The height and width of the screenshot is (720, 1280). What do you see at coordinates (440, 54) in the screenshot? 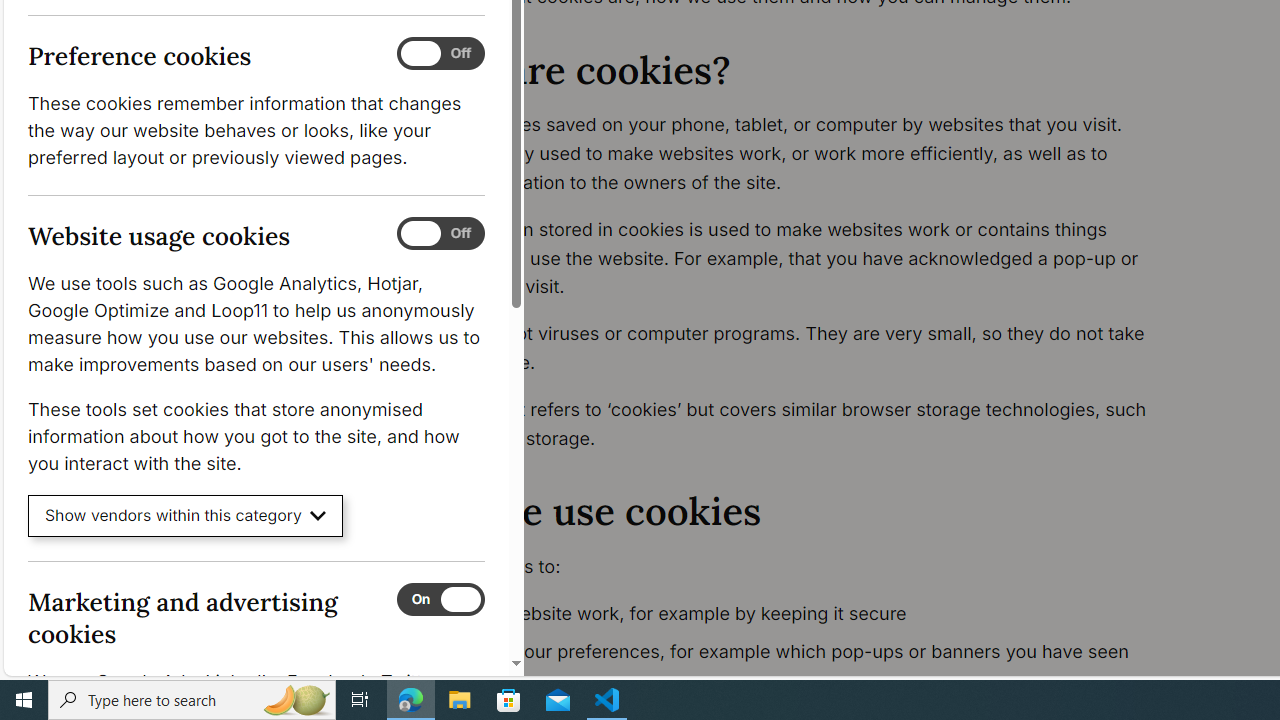
I see `Preference cookies` at bounding box center [440, 54].